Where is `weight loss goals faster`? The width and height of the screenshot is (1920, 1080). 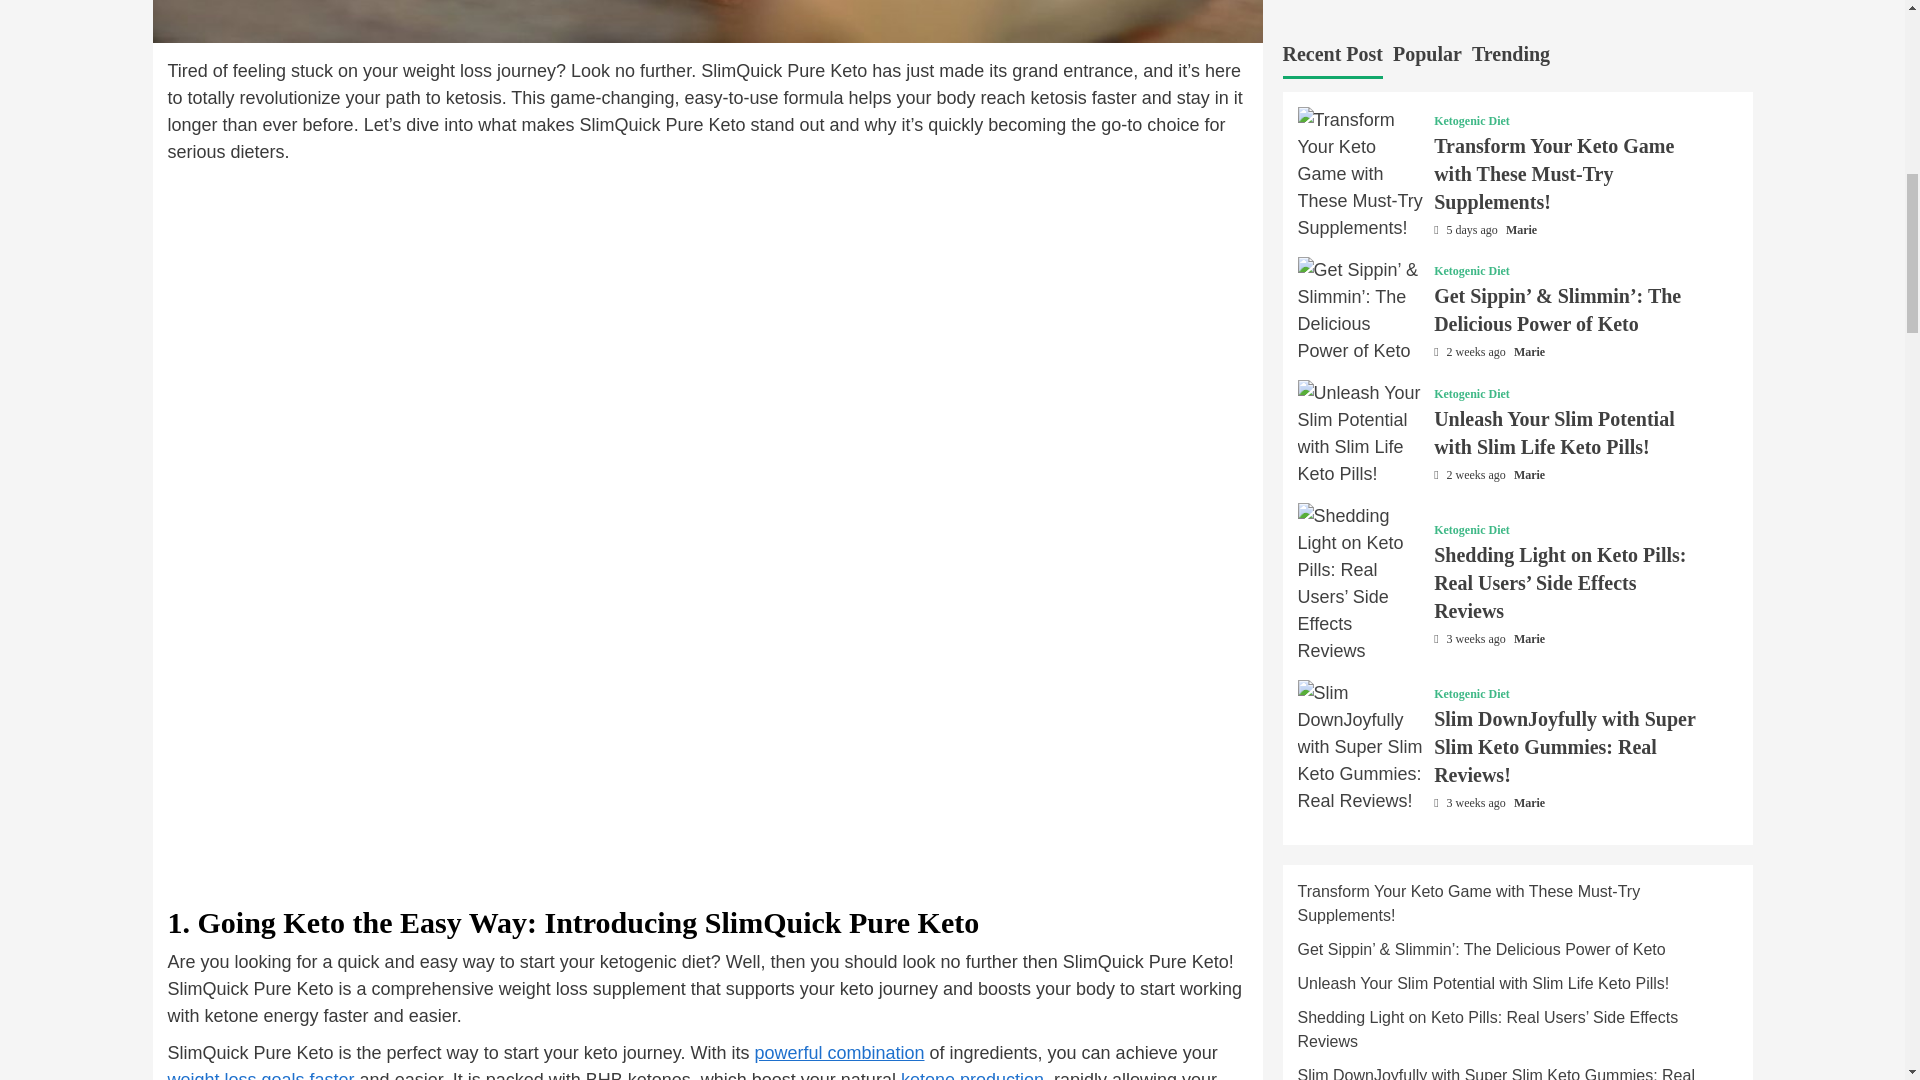 weight loss goals faster is located at coordinates (262, 1075).